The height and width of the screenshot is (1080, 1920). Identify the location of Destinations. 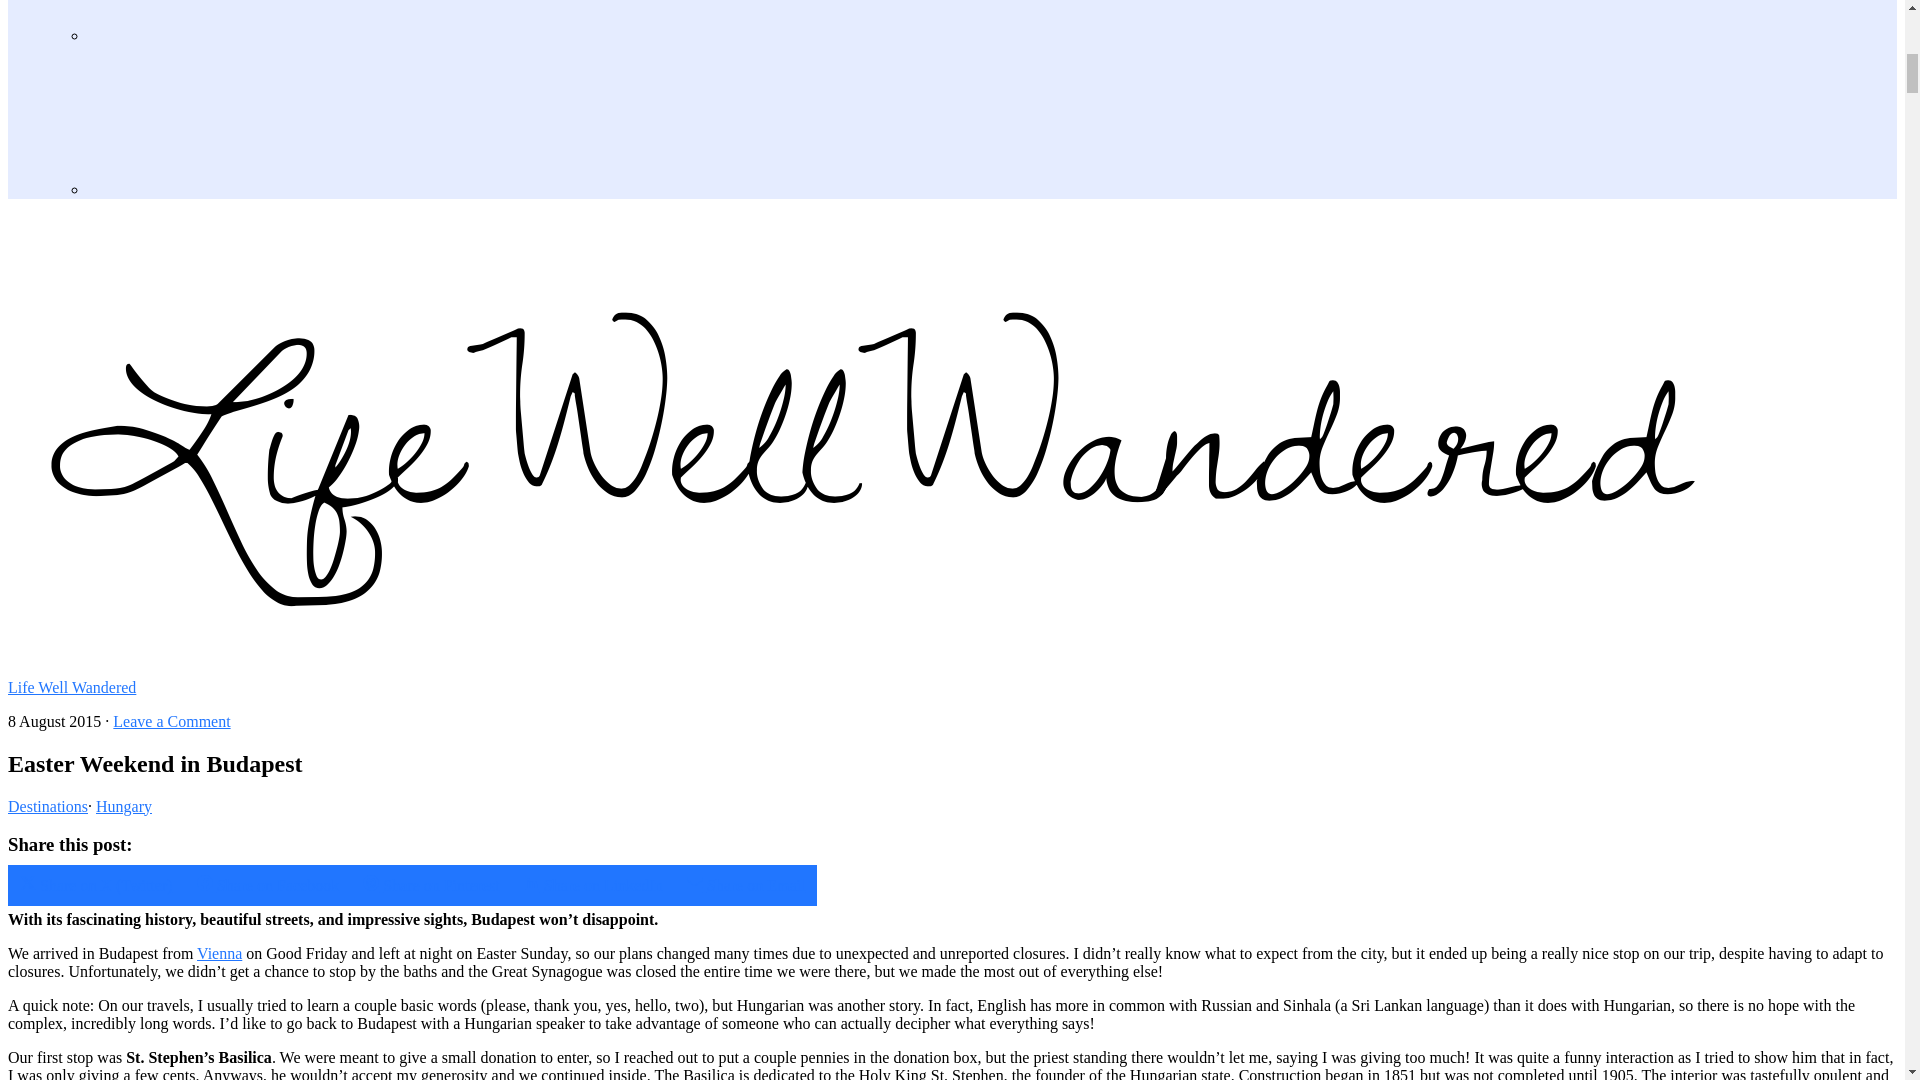
(48, 806).